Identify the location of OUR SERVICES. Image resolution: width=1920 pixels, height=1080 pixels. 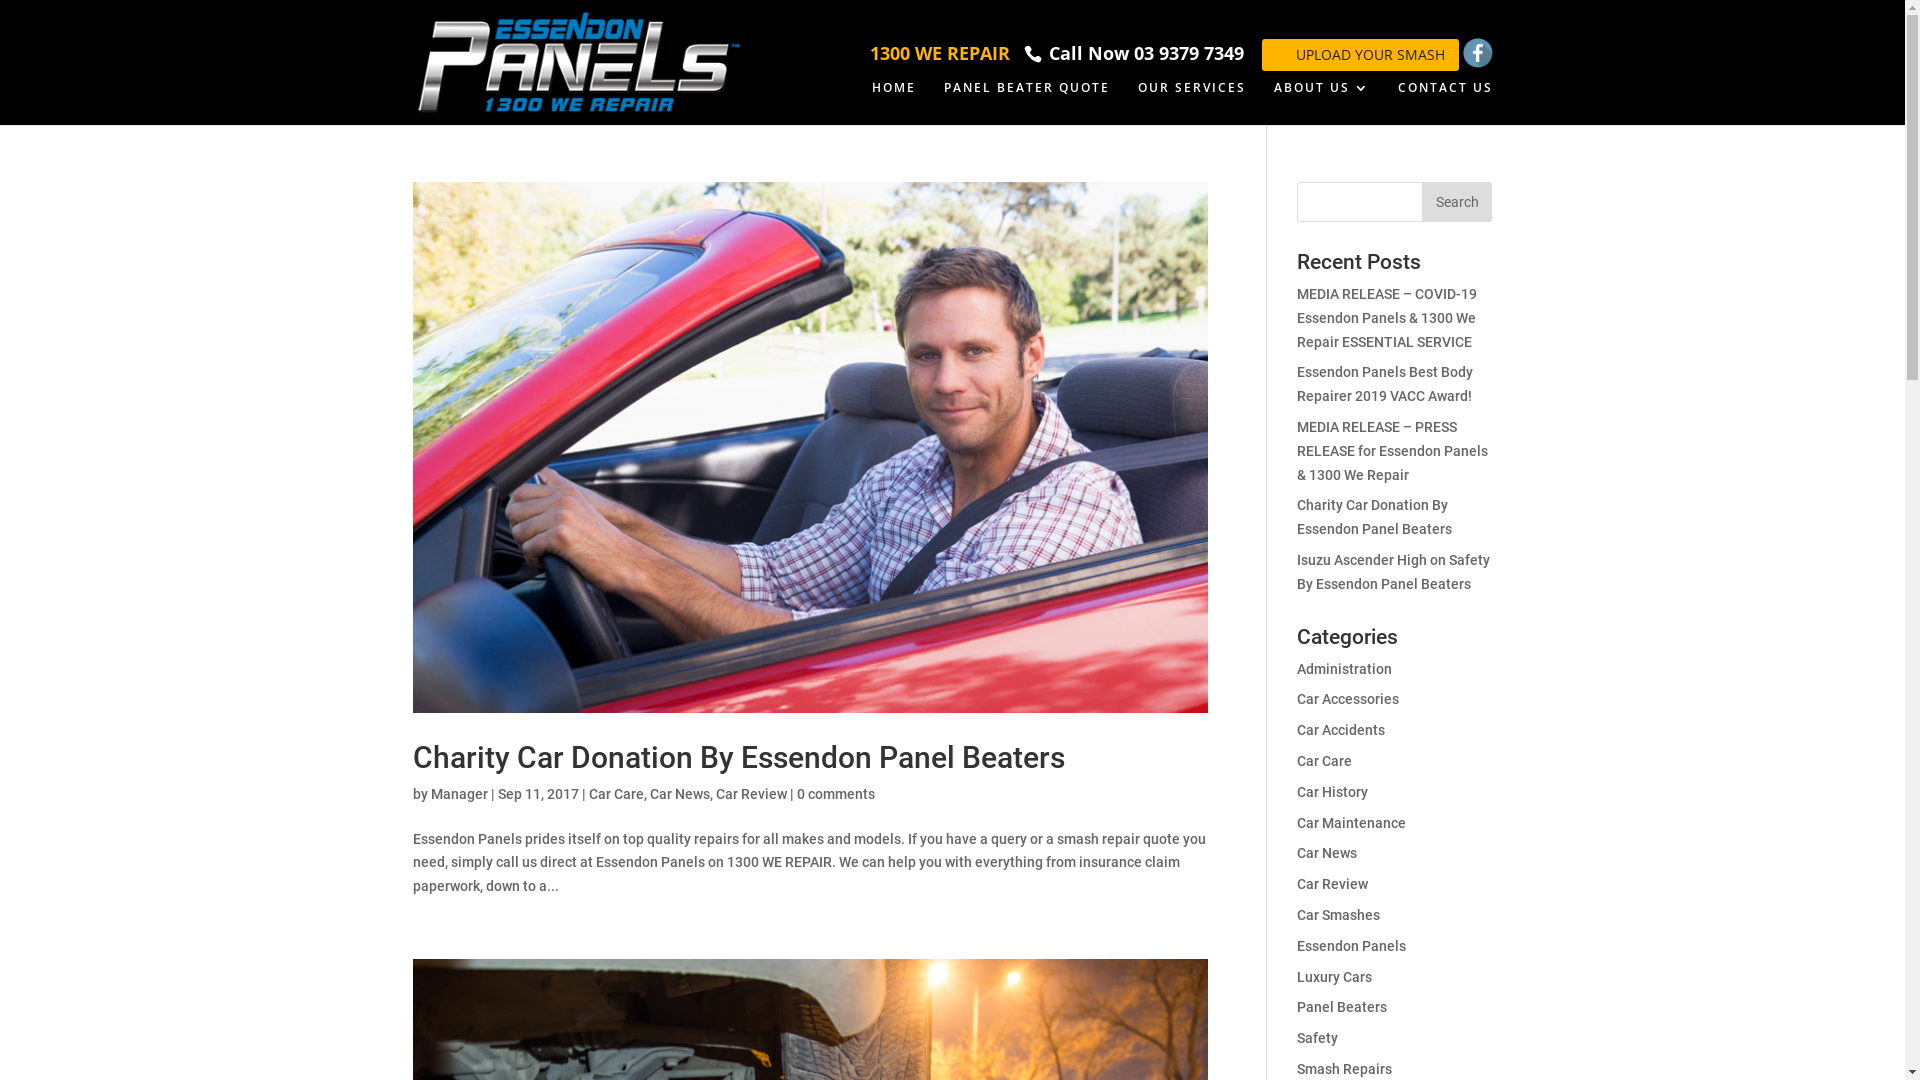
(1192, 103).